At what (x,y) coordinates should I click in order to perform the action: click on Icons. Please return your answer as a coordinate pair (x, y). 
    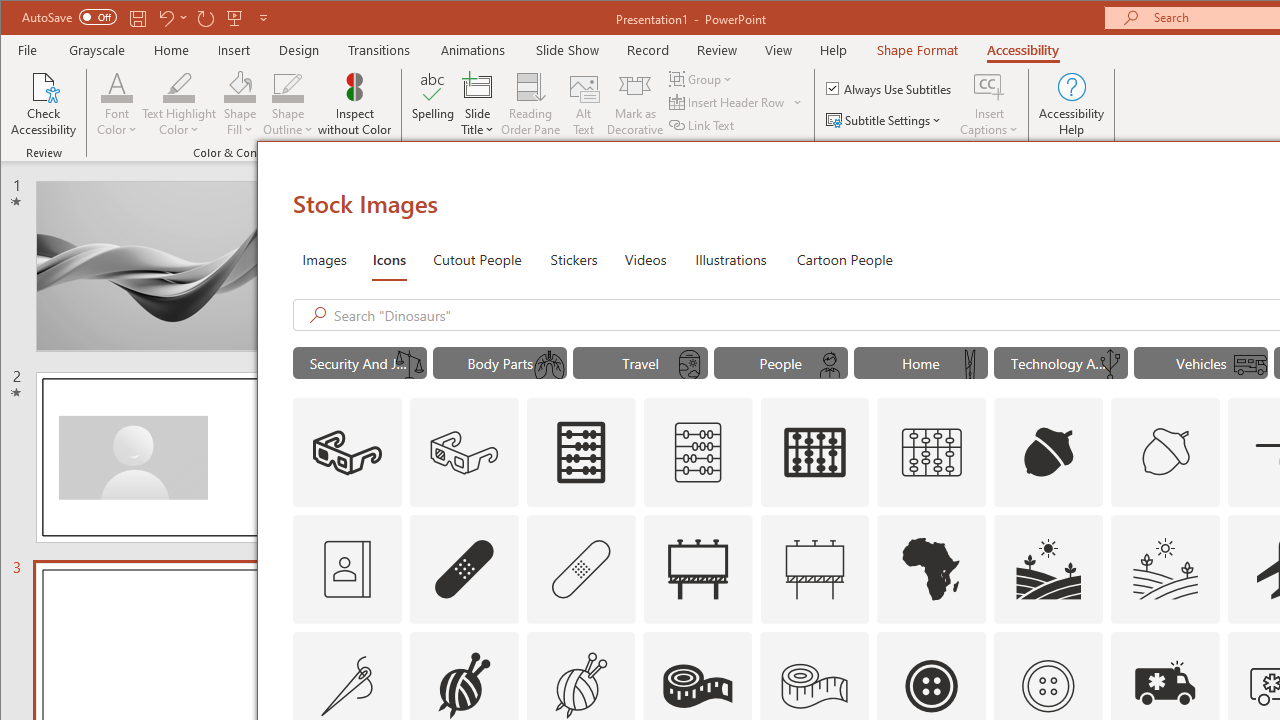
    Looking at the image, I should click on (388, 258).